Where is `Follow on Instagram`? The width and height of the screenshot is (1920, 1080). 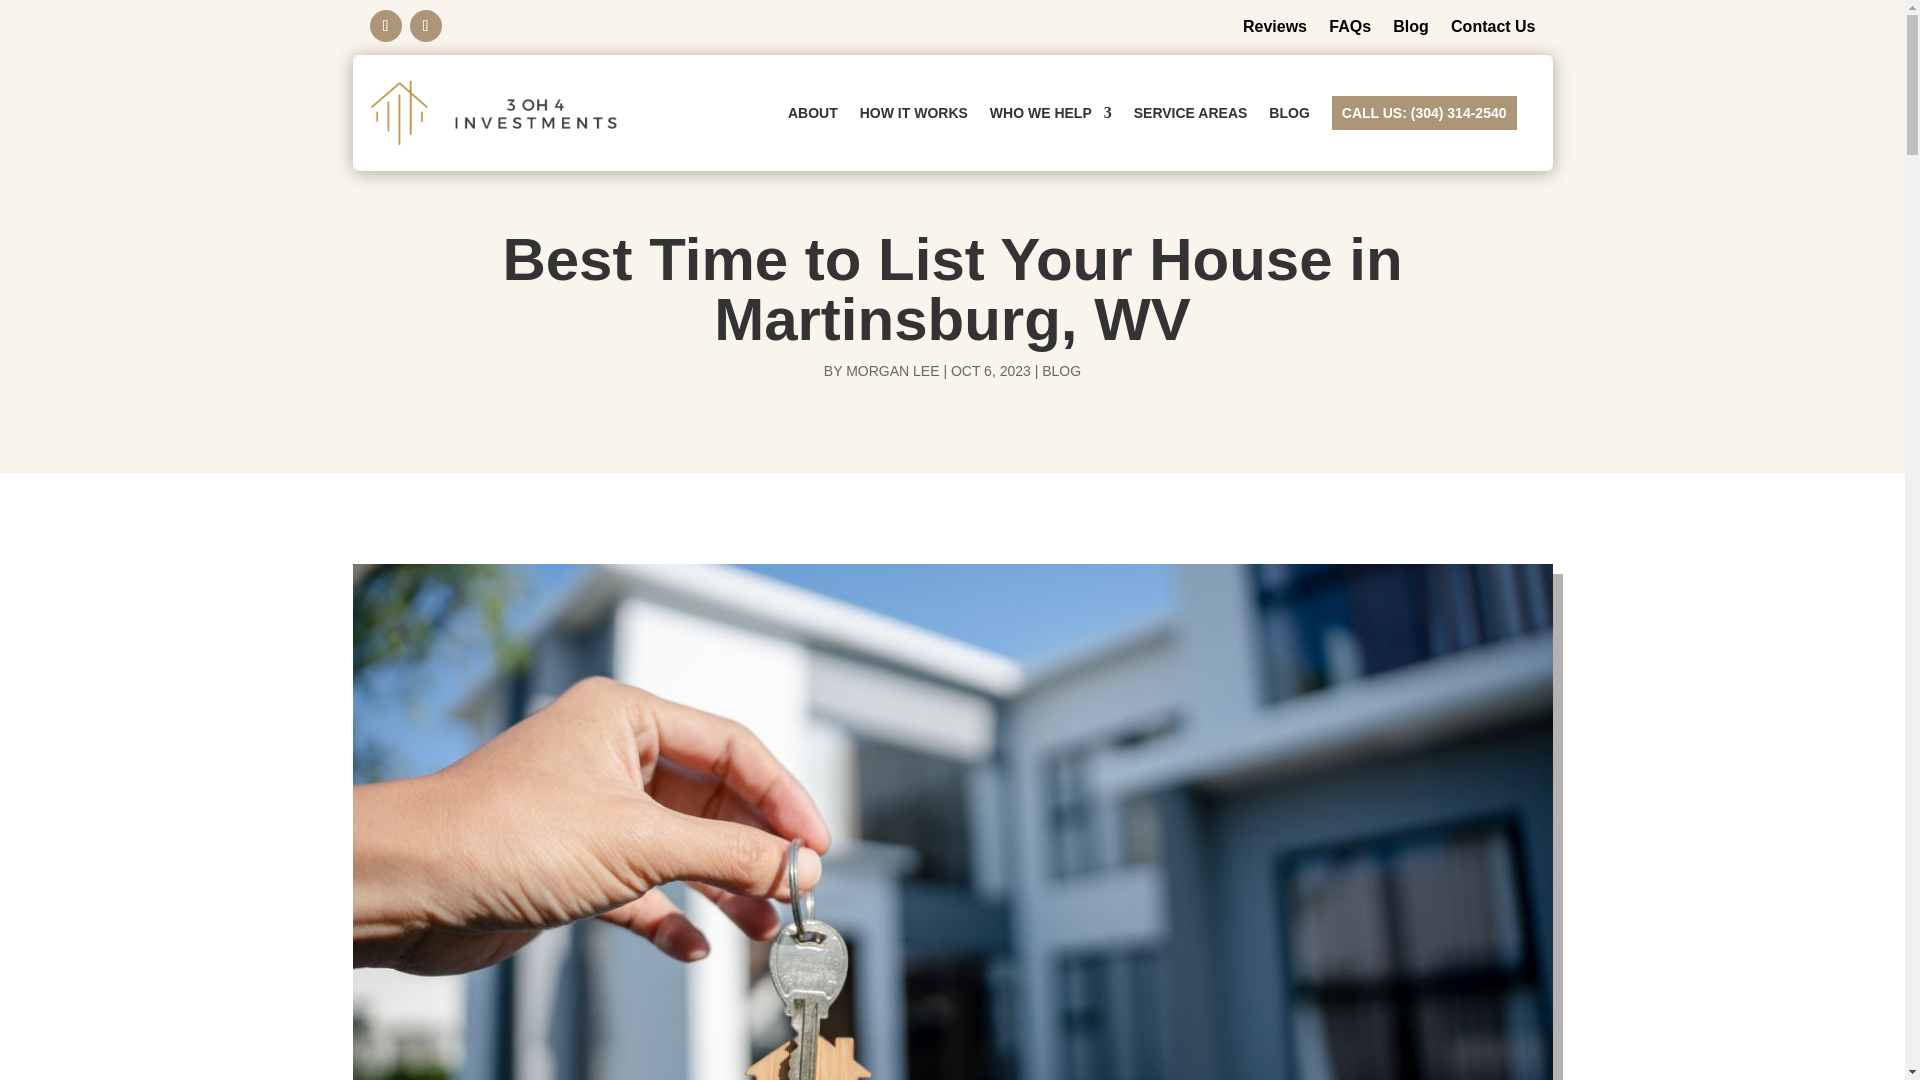 Follow on Instagram is located at coordinates (426, 26).